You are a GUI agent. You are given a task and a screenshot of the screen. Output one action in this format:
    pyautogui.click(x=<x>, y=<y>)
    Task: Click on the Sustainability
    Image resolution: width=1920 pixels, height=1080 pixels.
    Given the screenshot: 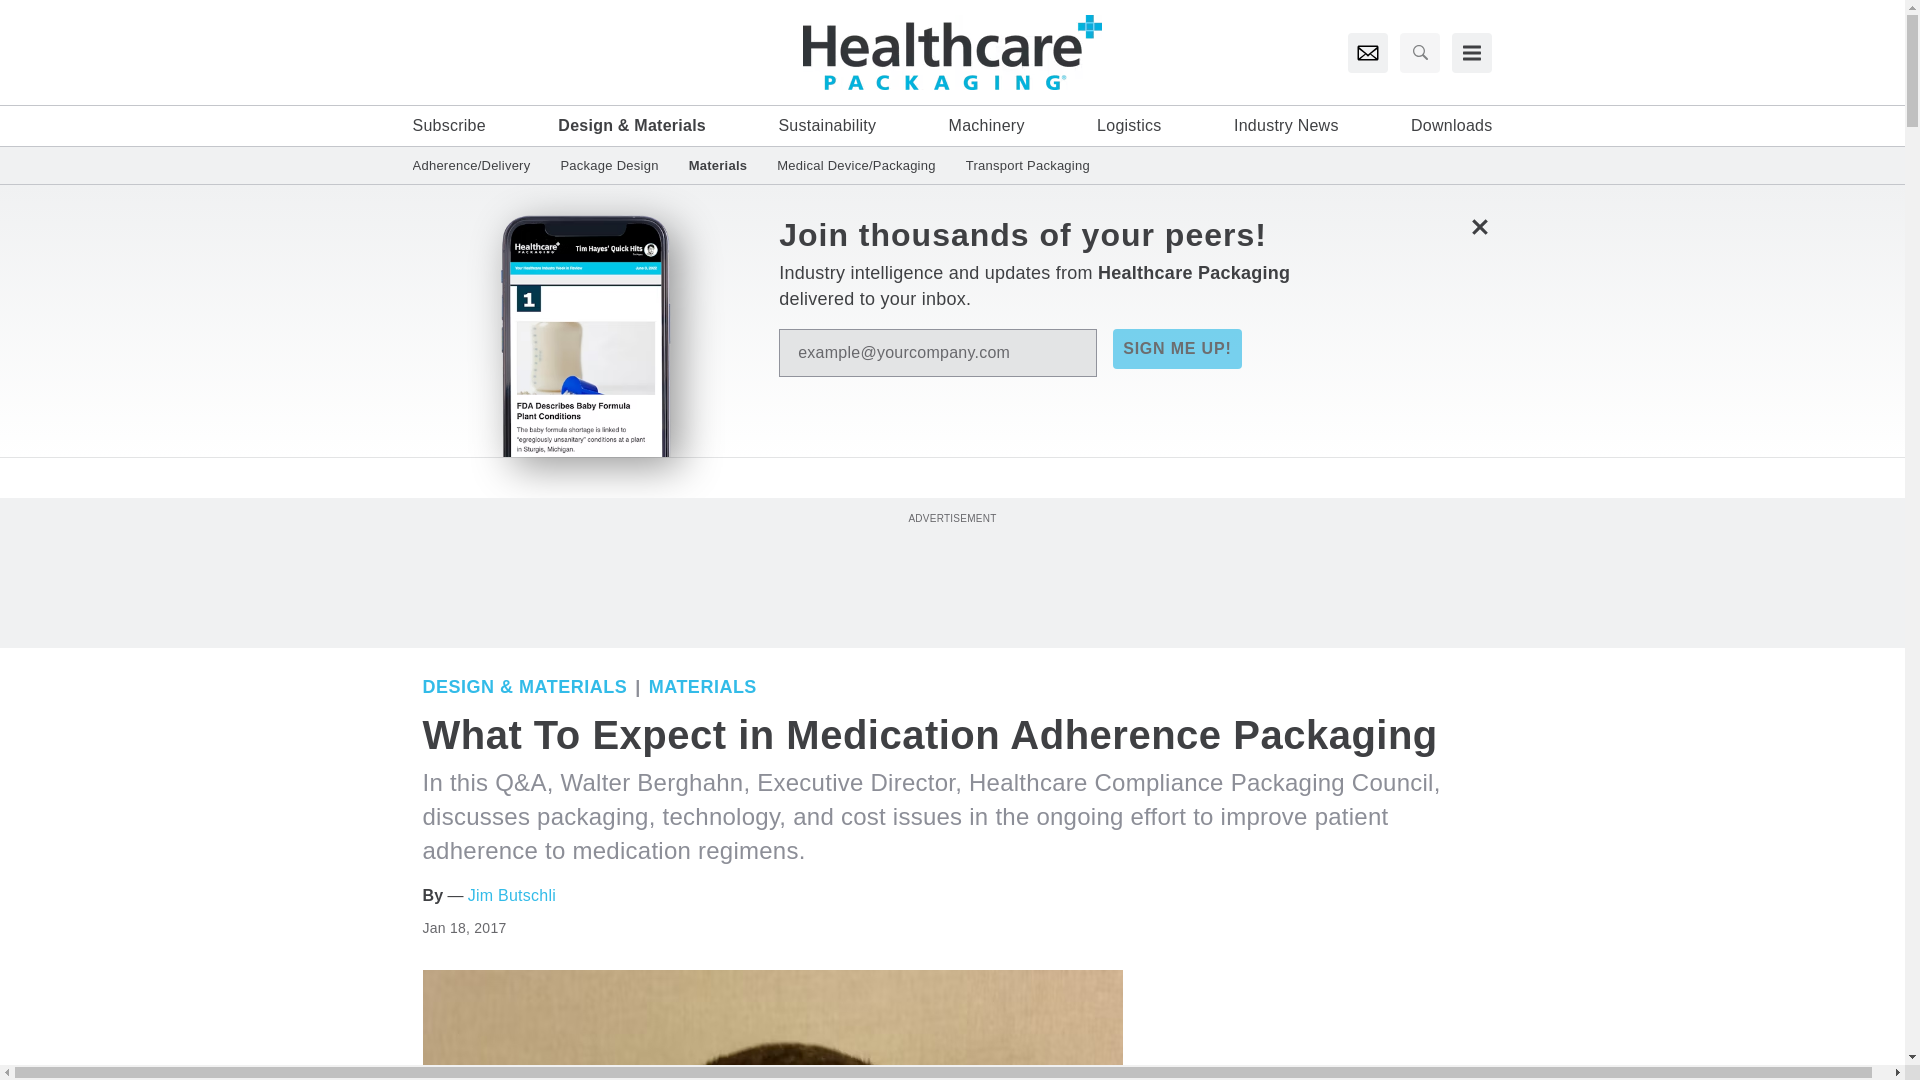 What is the action you would take?
    pyautogui.click(x=826, y=126)
    